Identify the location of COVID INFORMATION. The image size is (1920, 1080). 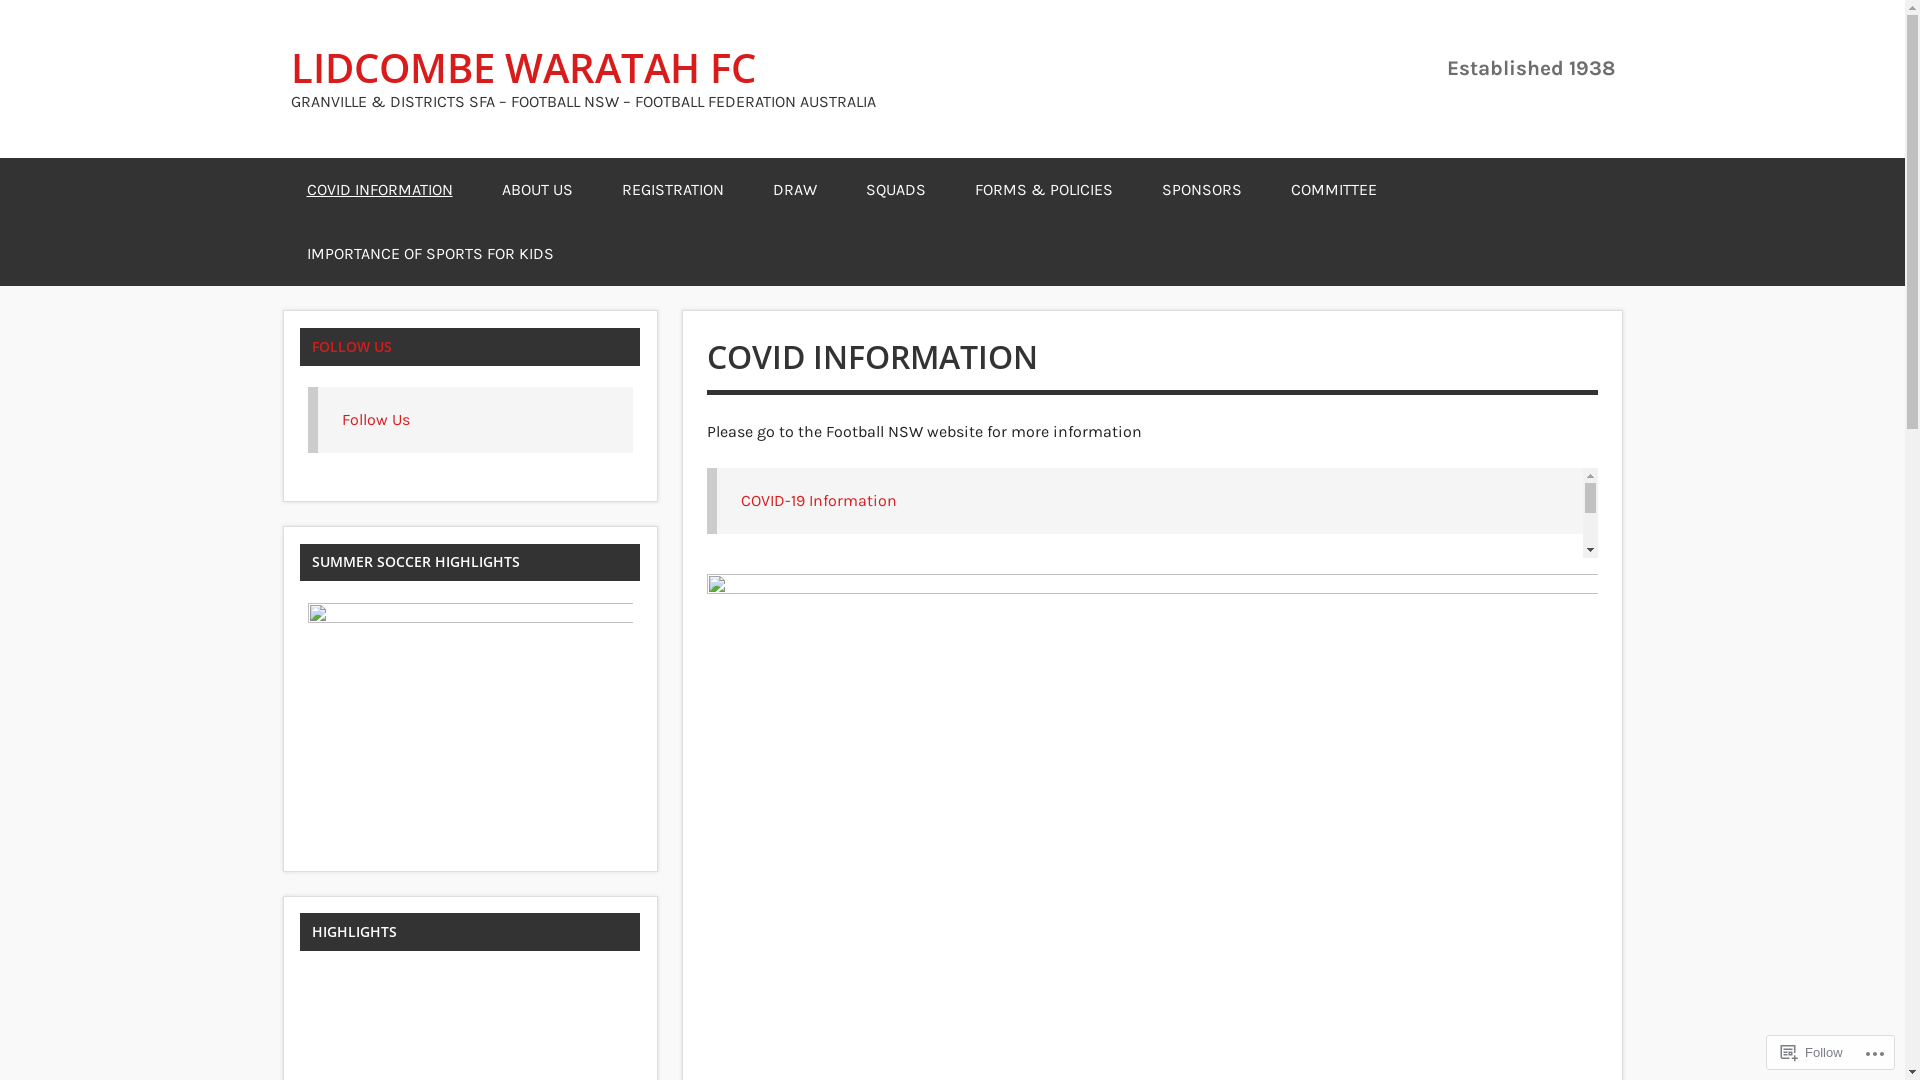
(379, 190).